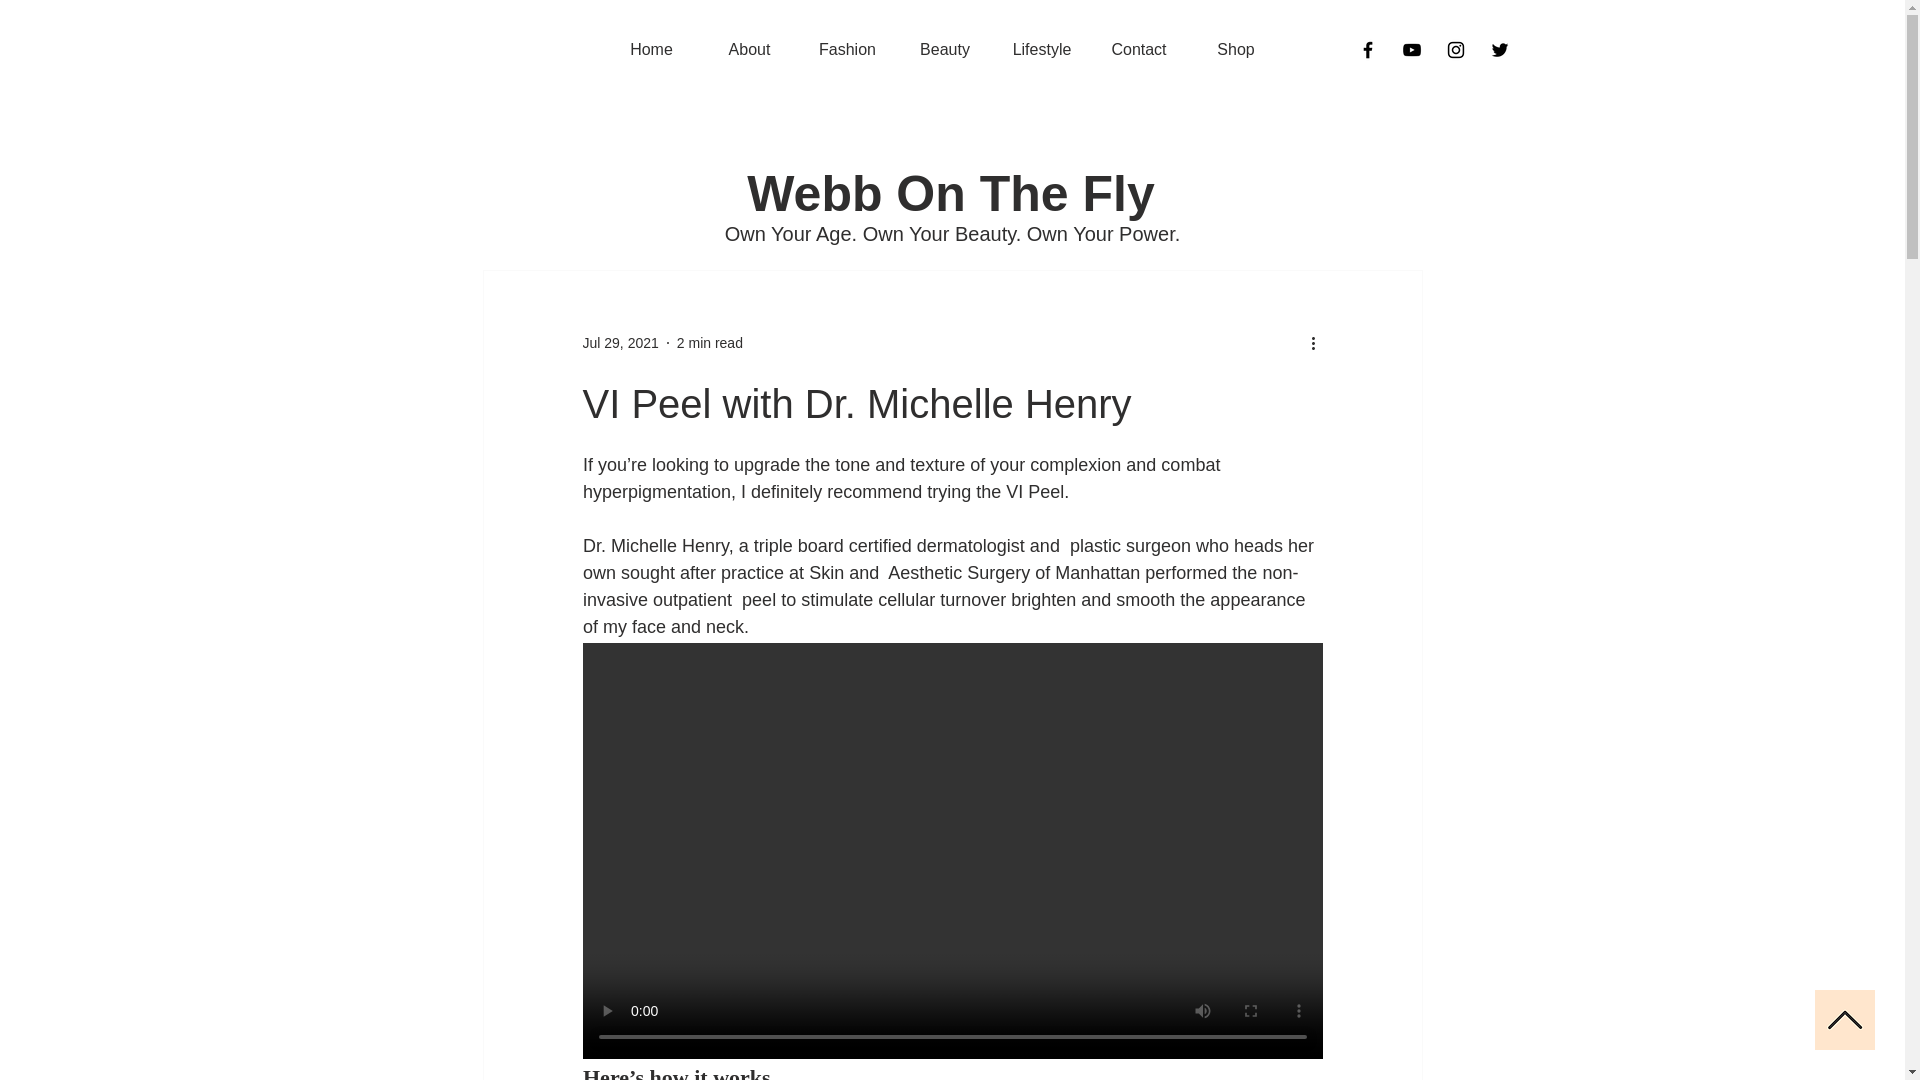 The width and height of the screenshot is (1920, 1080). Describe the element at coordinates (1138, 49) in the screenshot. I see `Contact` at that location.